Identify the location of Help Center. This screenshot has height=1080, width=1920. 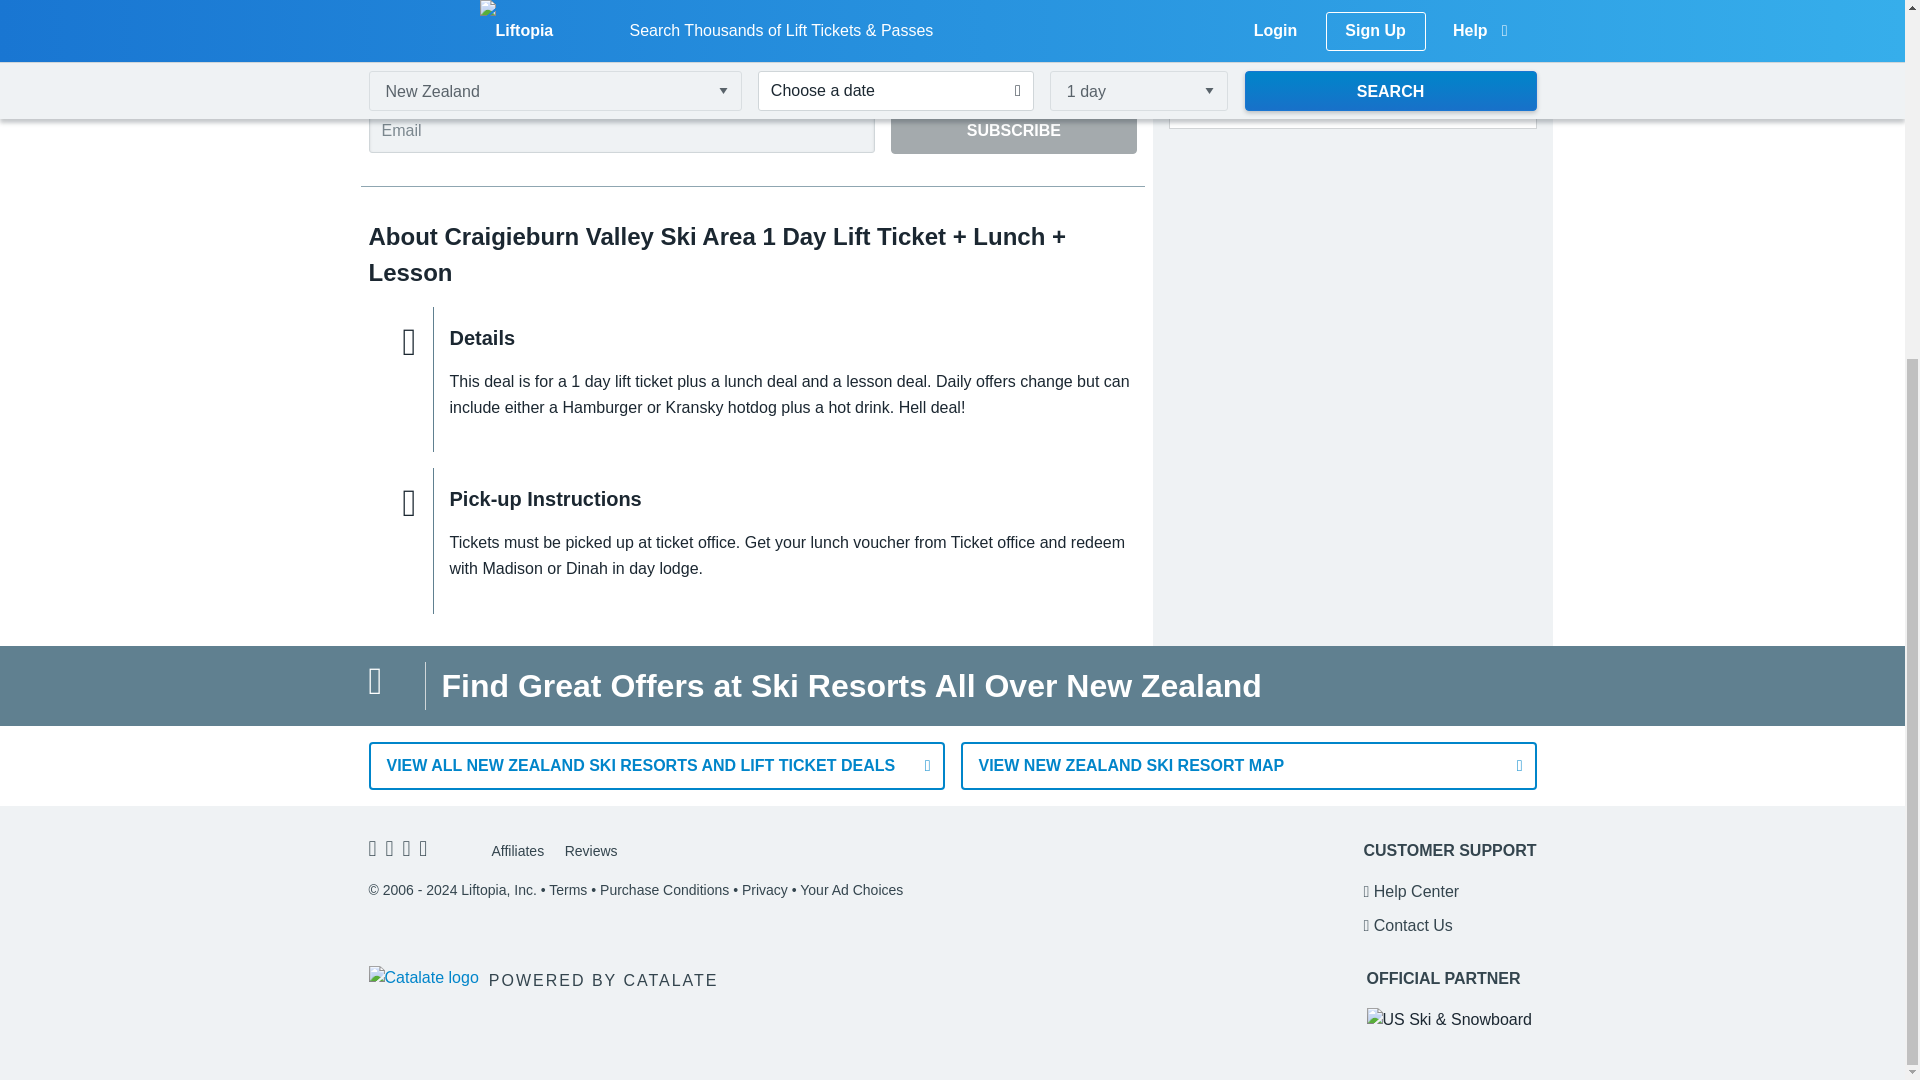
(1411, 892).